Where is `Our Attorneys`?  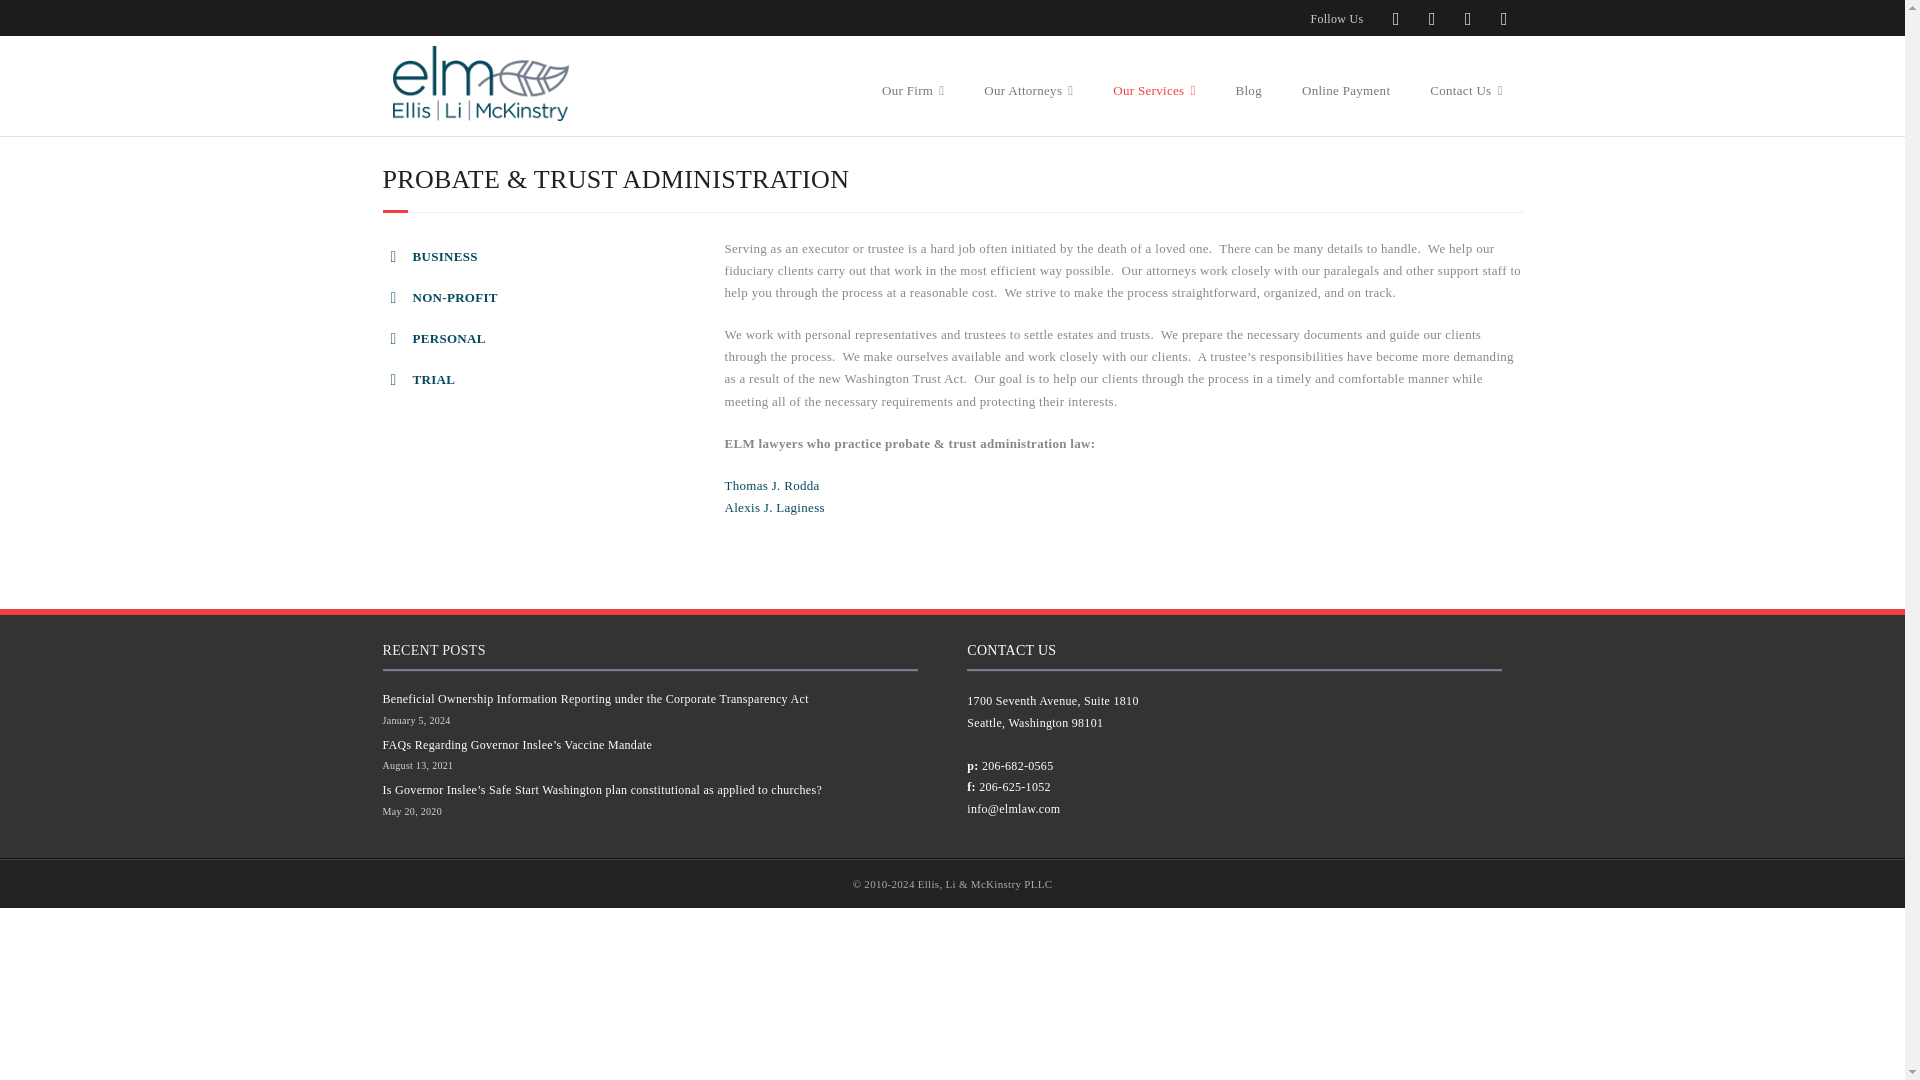
Our Attorneys is located at coordinates (1028, 73).